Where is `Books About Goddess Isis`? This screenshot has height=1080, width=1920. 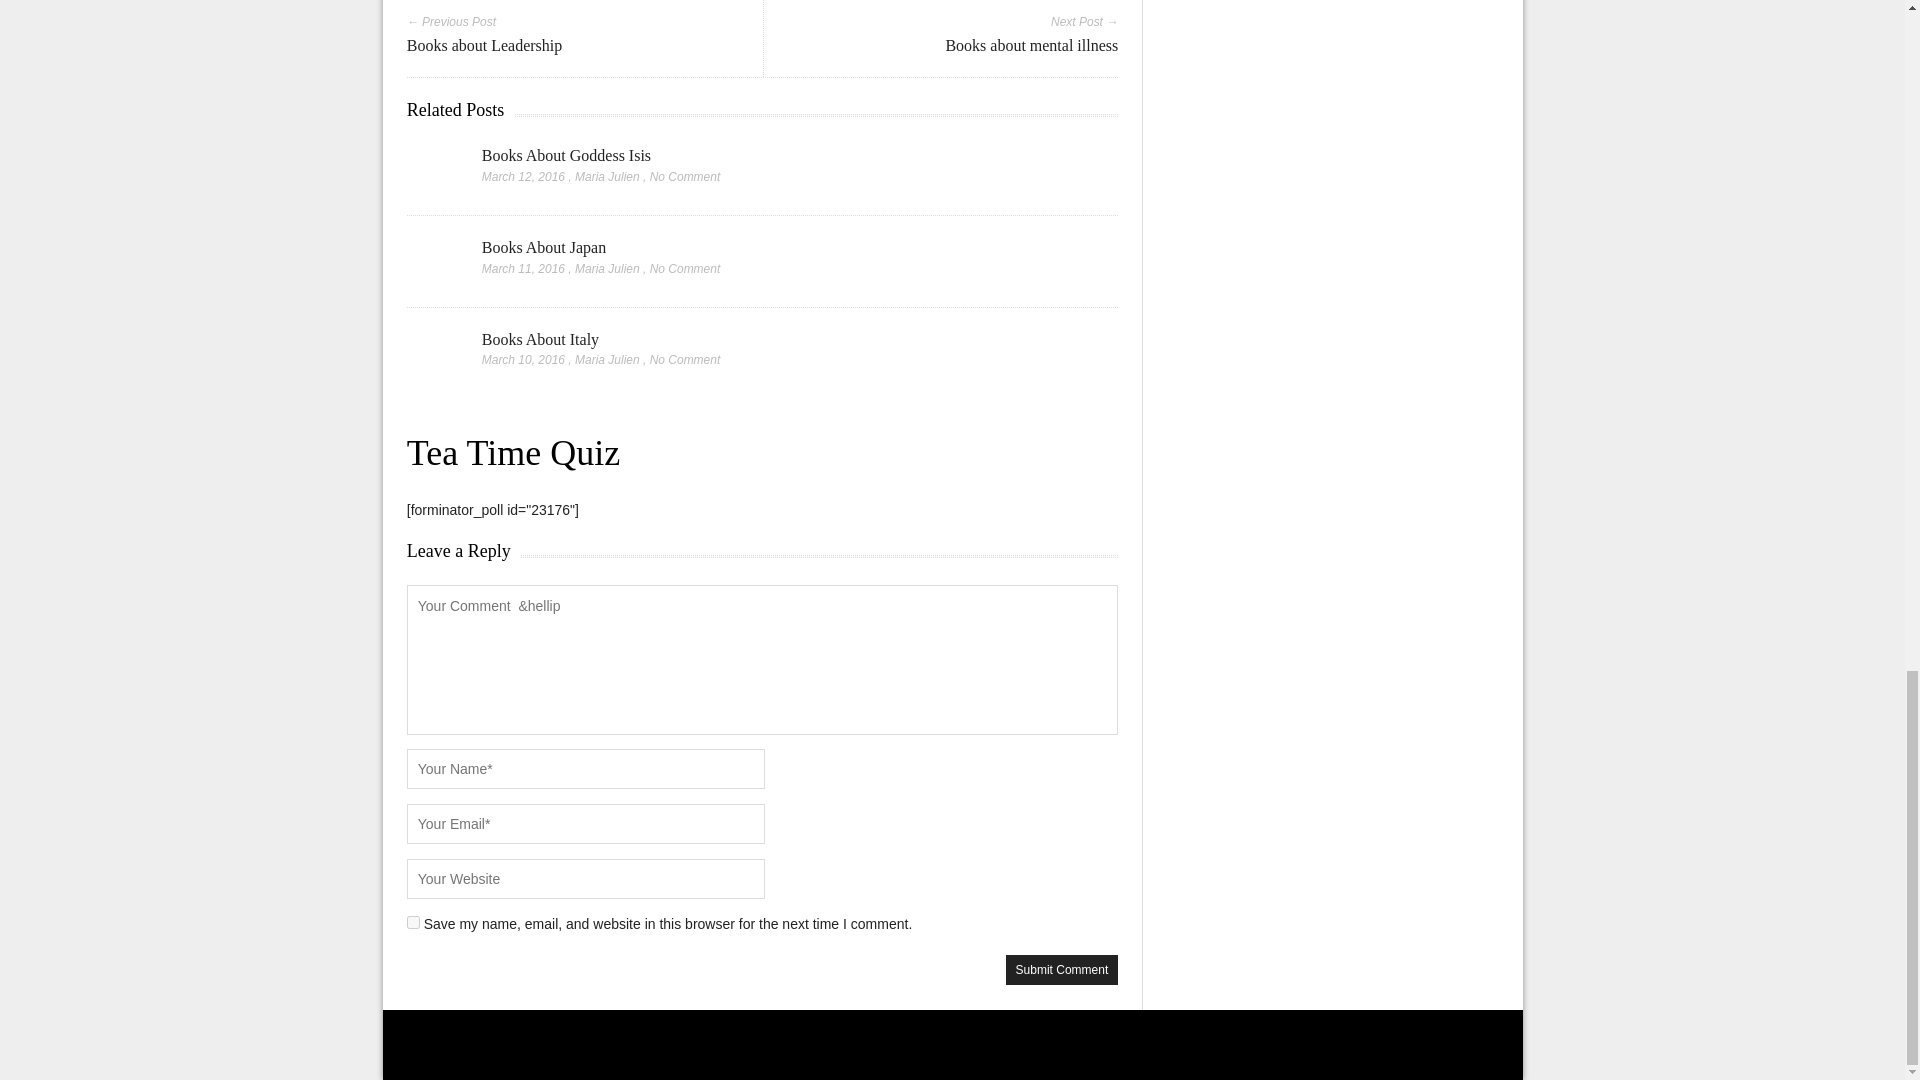 Books About Goddess Isis is located at coordinates (434, 170).